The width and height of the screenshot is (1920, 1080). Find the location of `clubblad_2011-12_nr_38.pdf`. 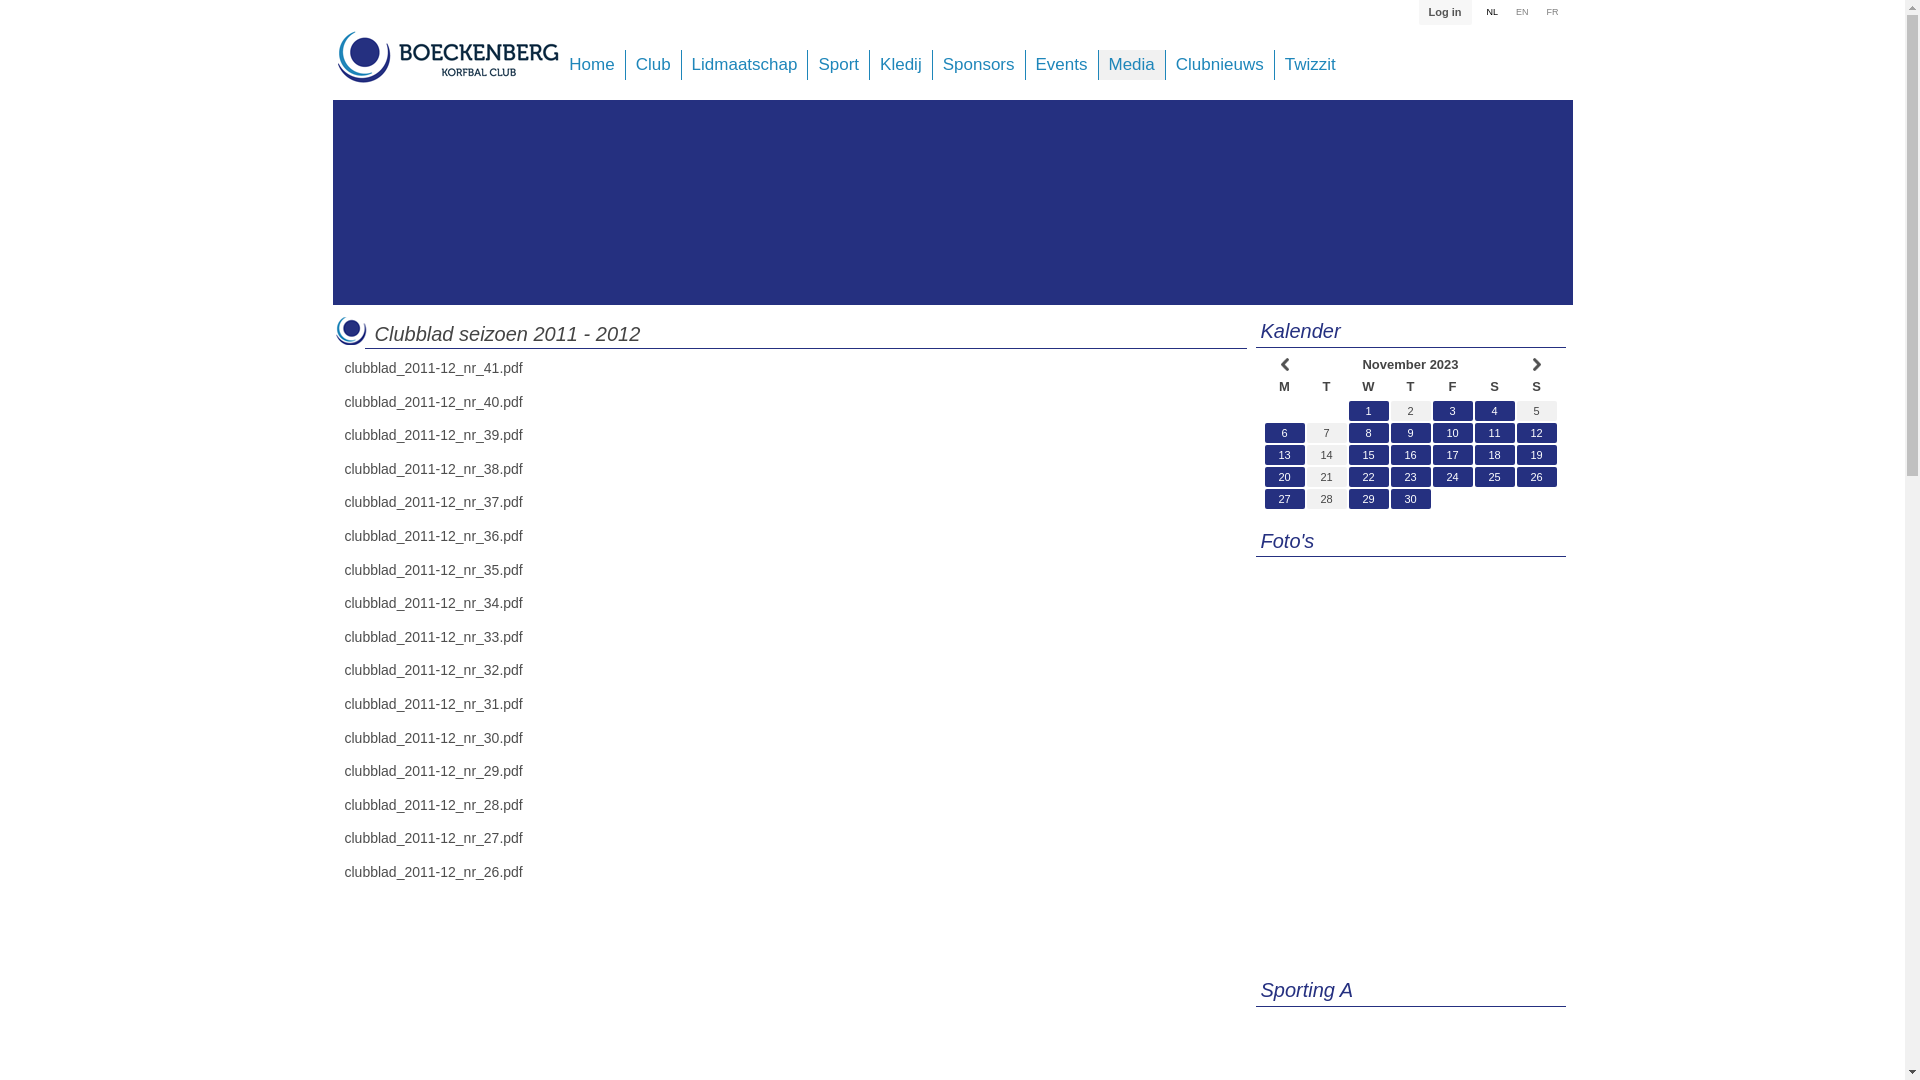

clubblad_2011-12_nr_38.pdf is located at coordinates (433, 469).